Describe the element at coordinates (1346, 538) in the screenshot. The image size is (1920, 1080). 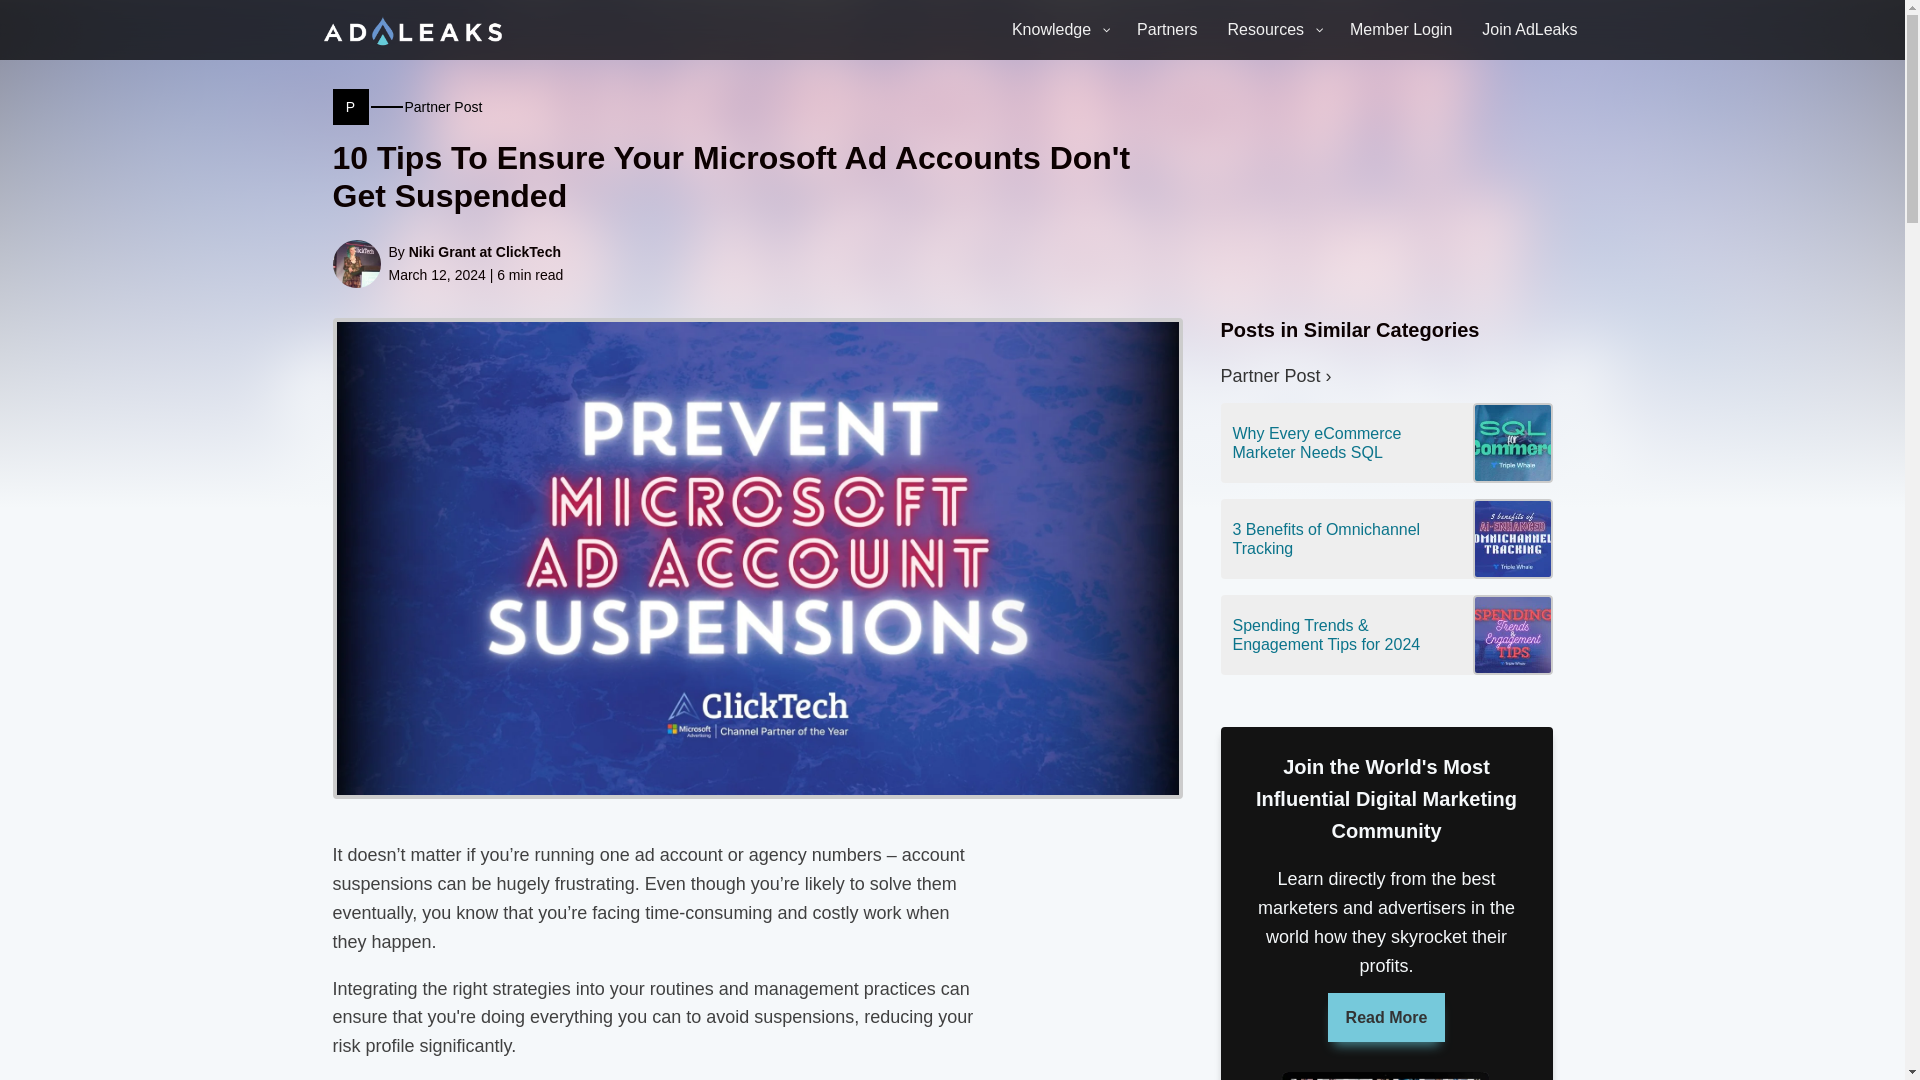
I see `Resources` at that location.